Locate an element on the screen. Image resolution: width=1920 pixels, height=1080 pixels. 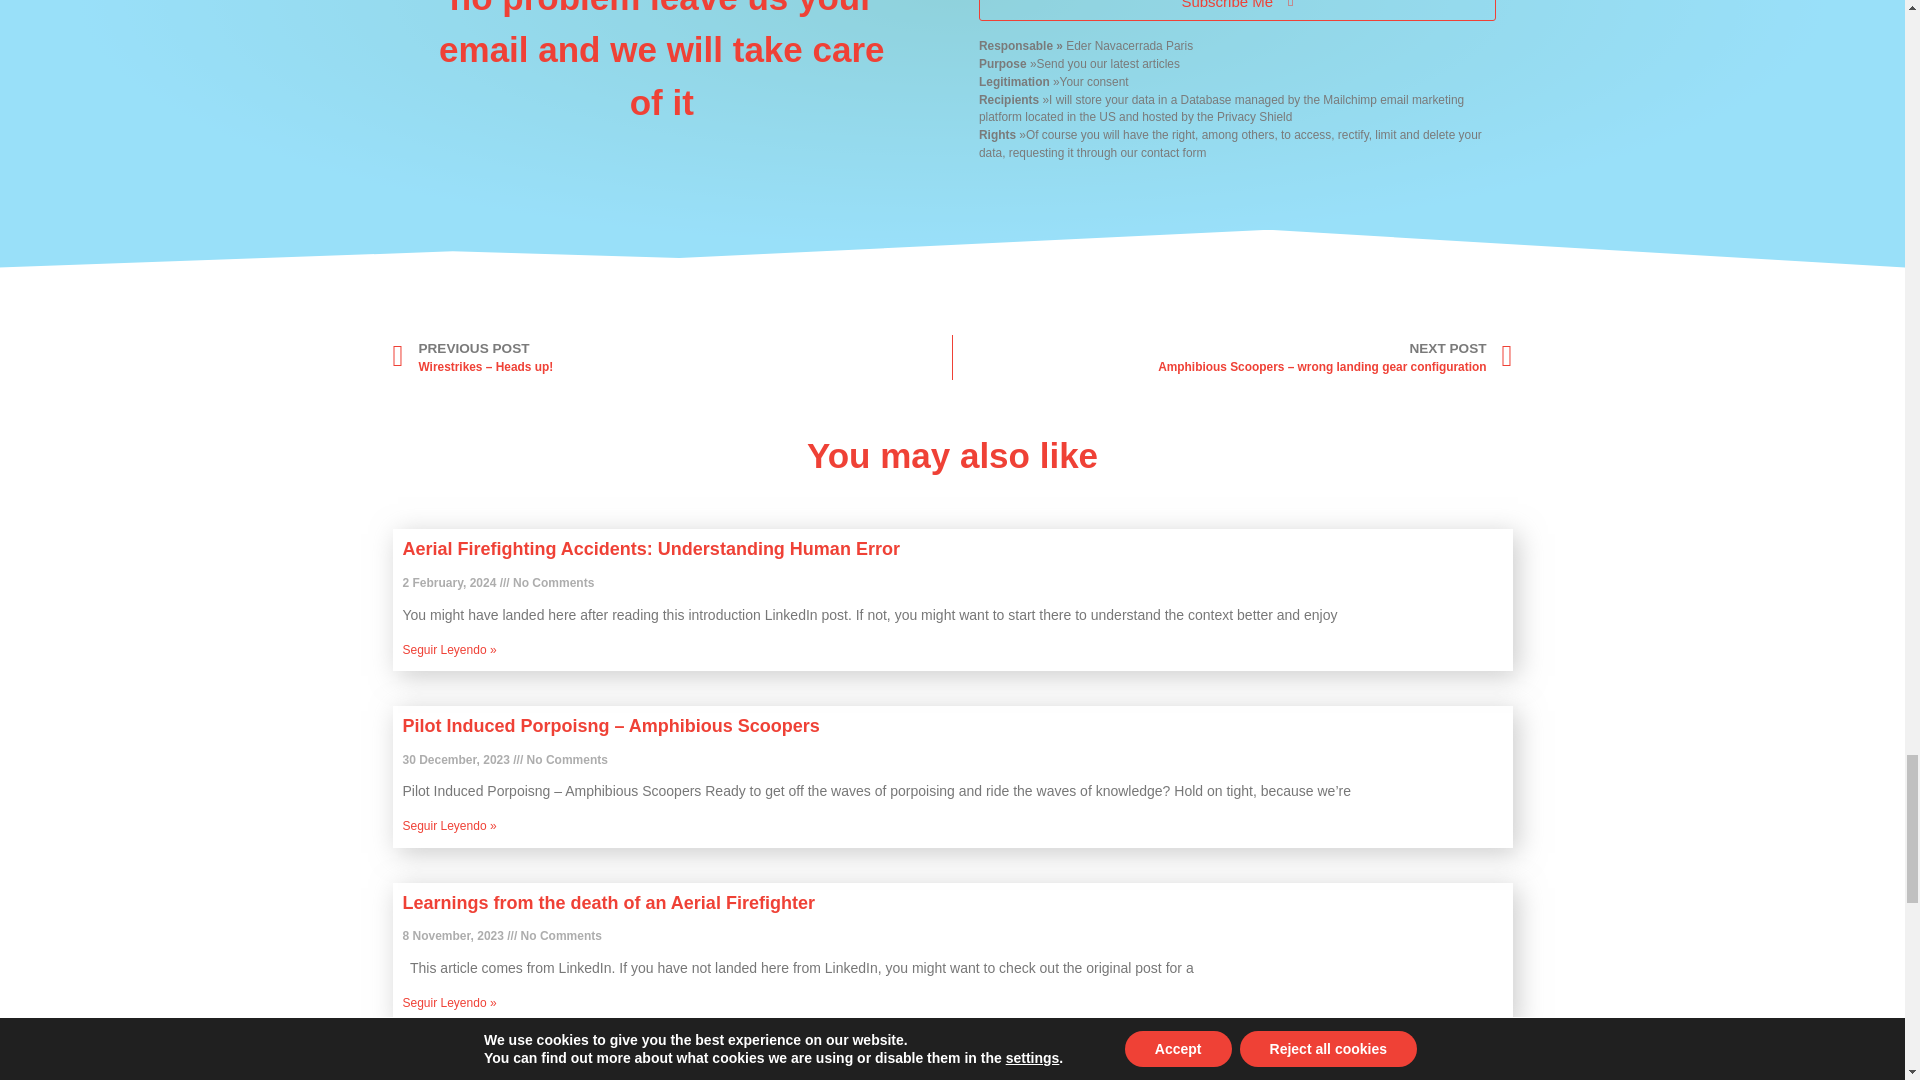
Subscribe Me is located at coordinates (1237, 10).